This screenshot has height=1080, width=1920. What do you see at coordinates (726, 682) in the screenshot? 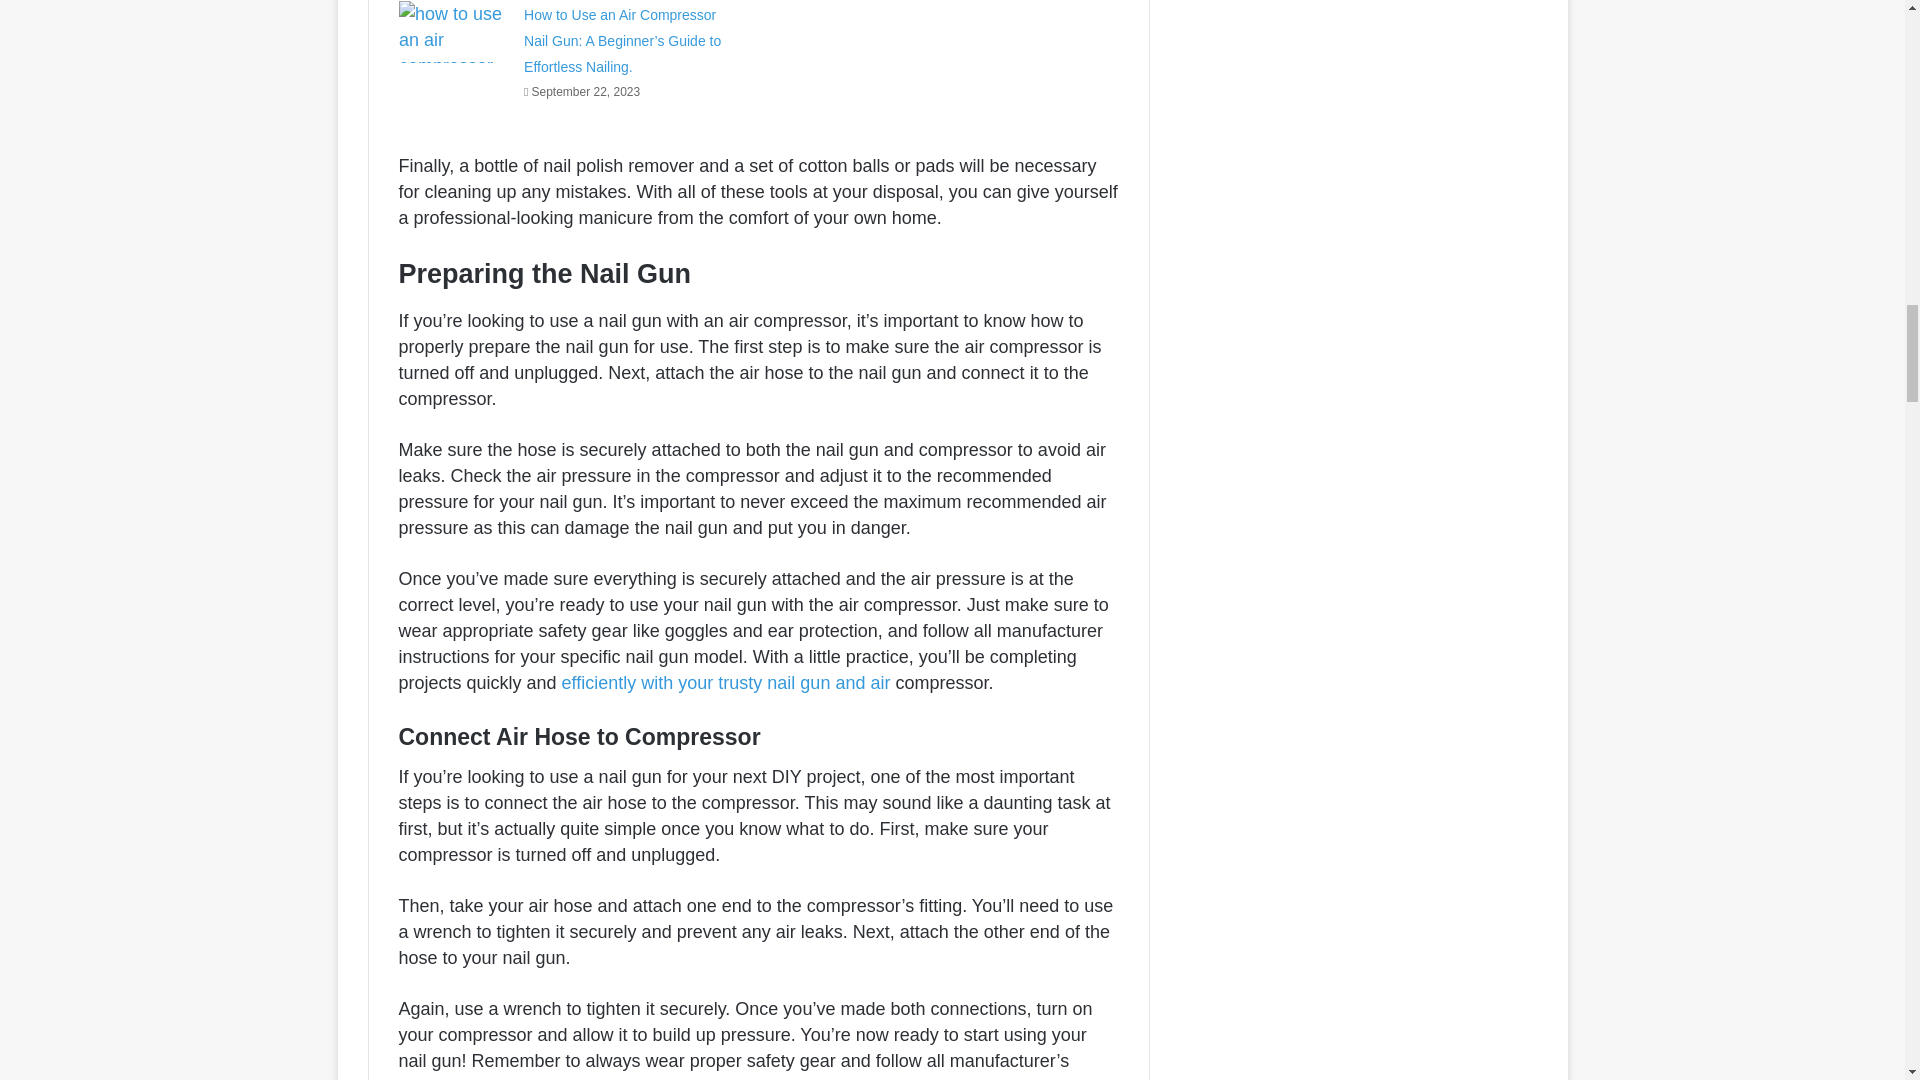
I see `efficiently with your trusty nail gun and air` at bounding box center [726, 682].